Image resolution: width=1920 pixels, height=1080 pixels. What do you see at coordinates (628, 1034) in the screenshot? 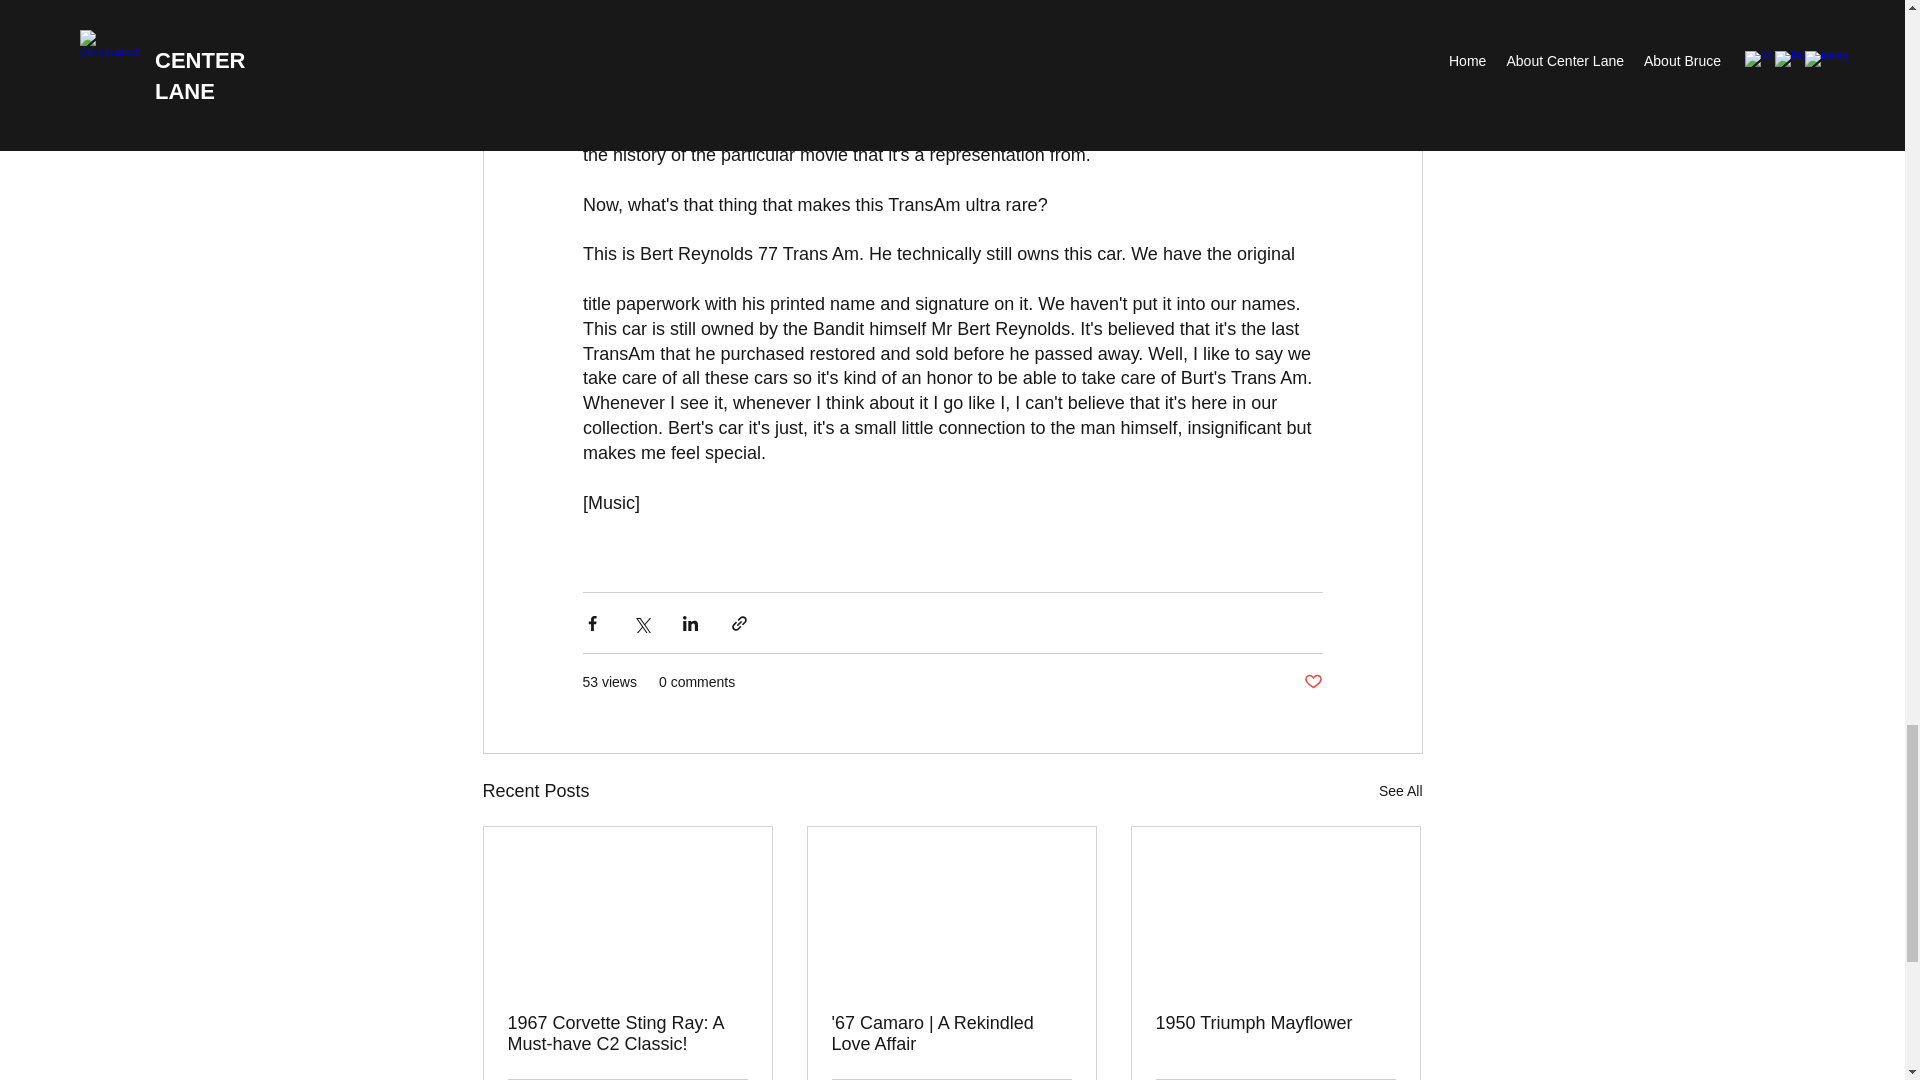
I see `1967 Corvette Sting Ray: A Must-have C2 Classic!` at bounding box center [628, 1034].